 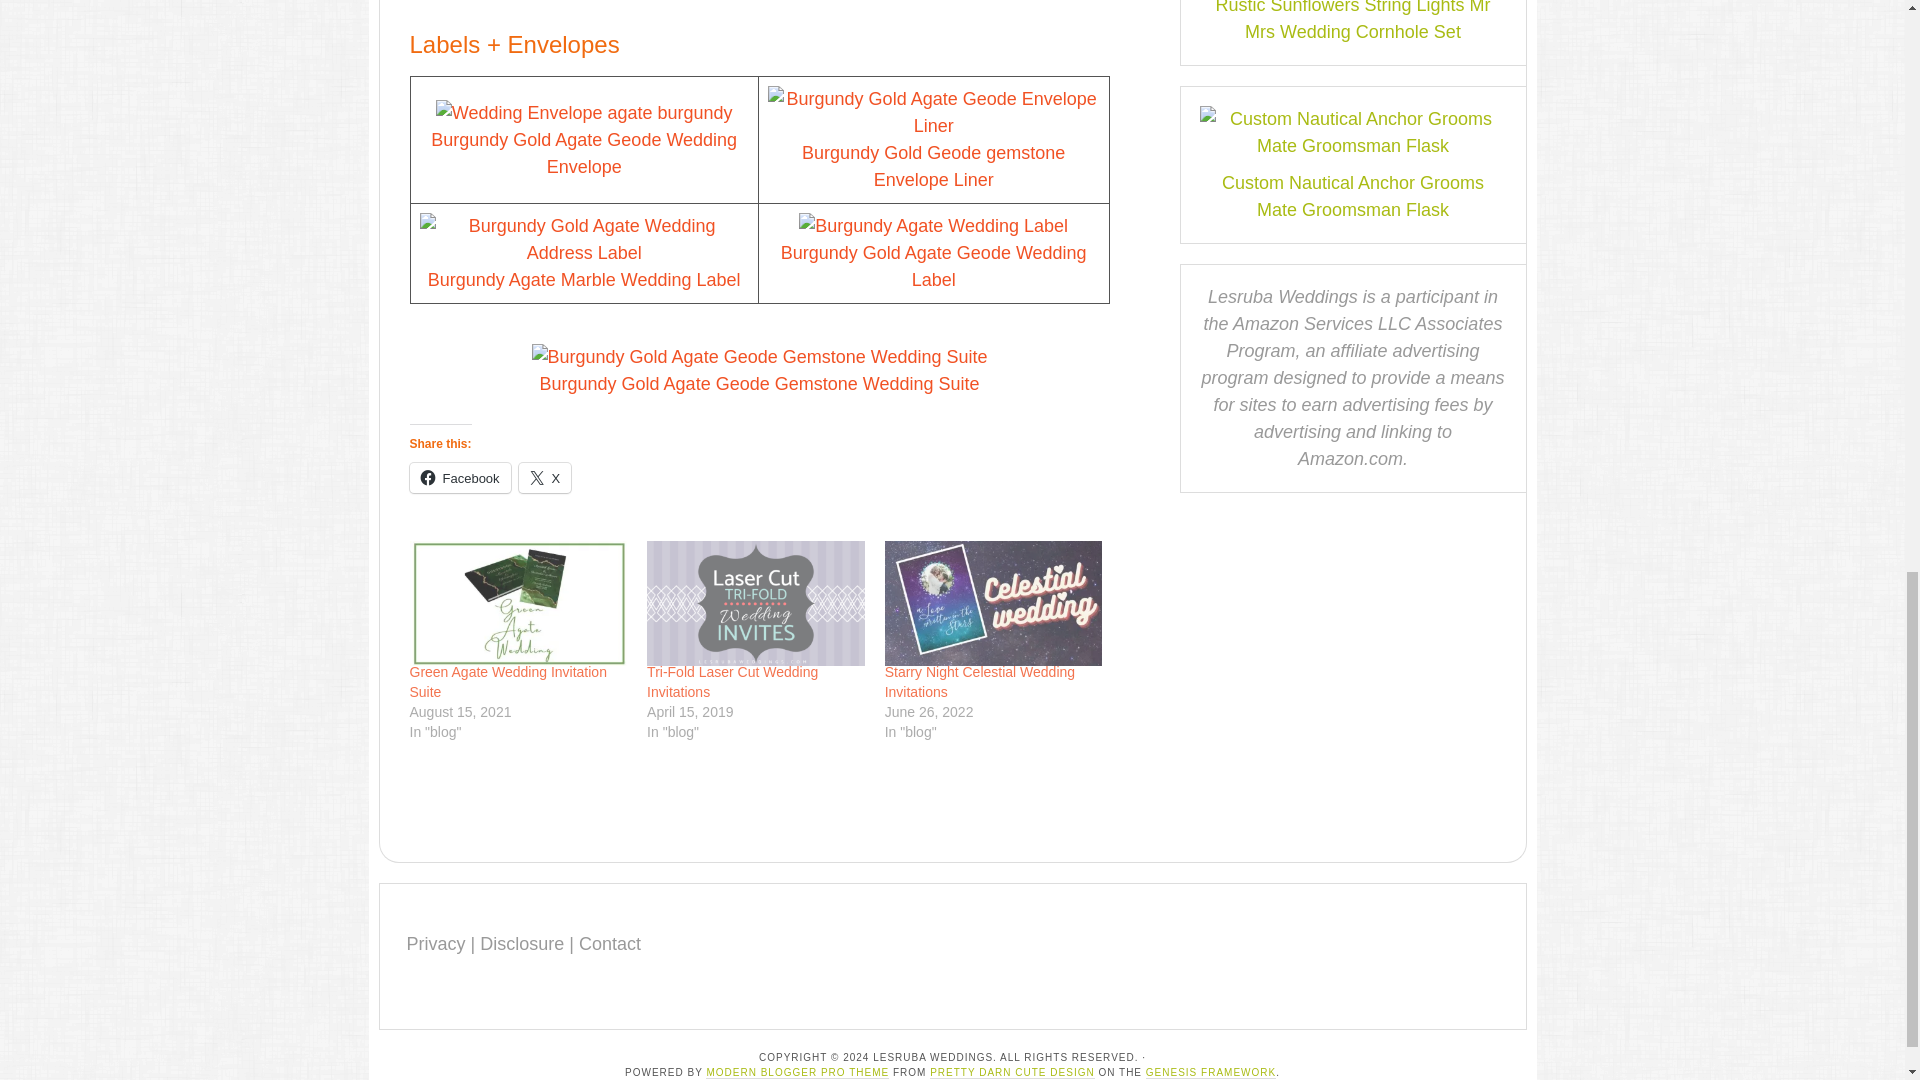 I want to click on Click to share on X, so click(x=545, y=478).